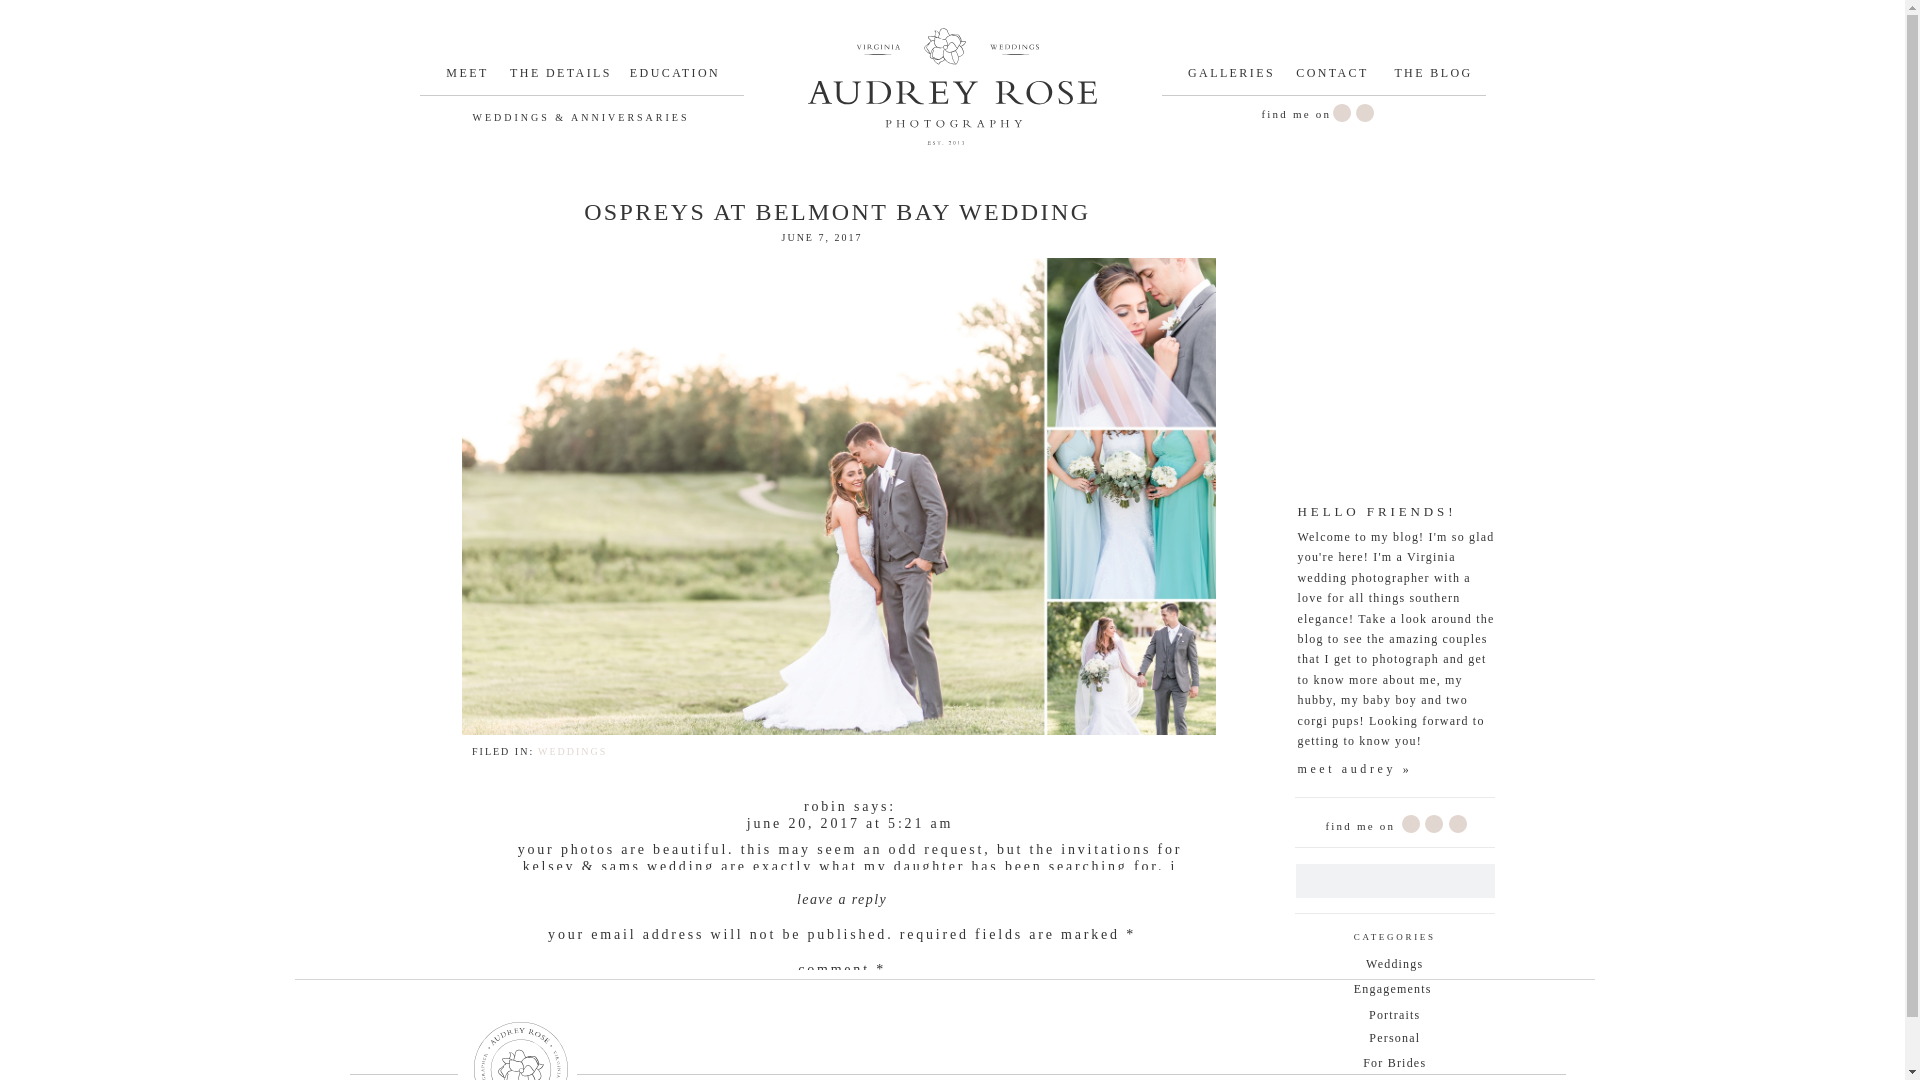 This screenshot has width=1920, height=1080. Describe the element at coordinates (1433, 78) in the screenshot. I see `THE BLOG` at that location.